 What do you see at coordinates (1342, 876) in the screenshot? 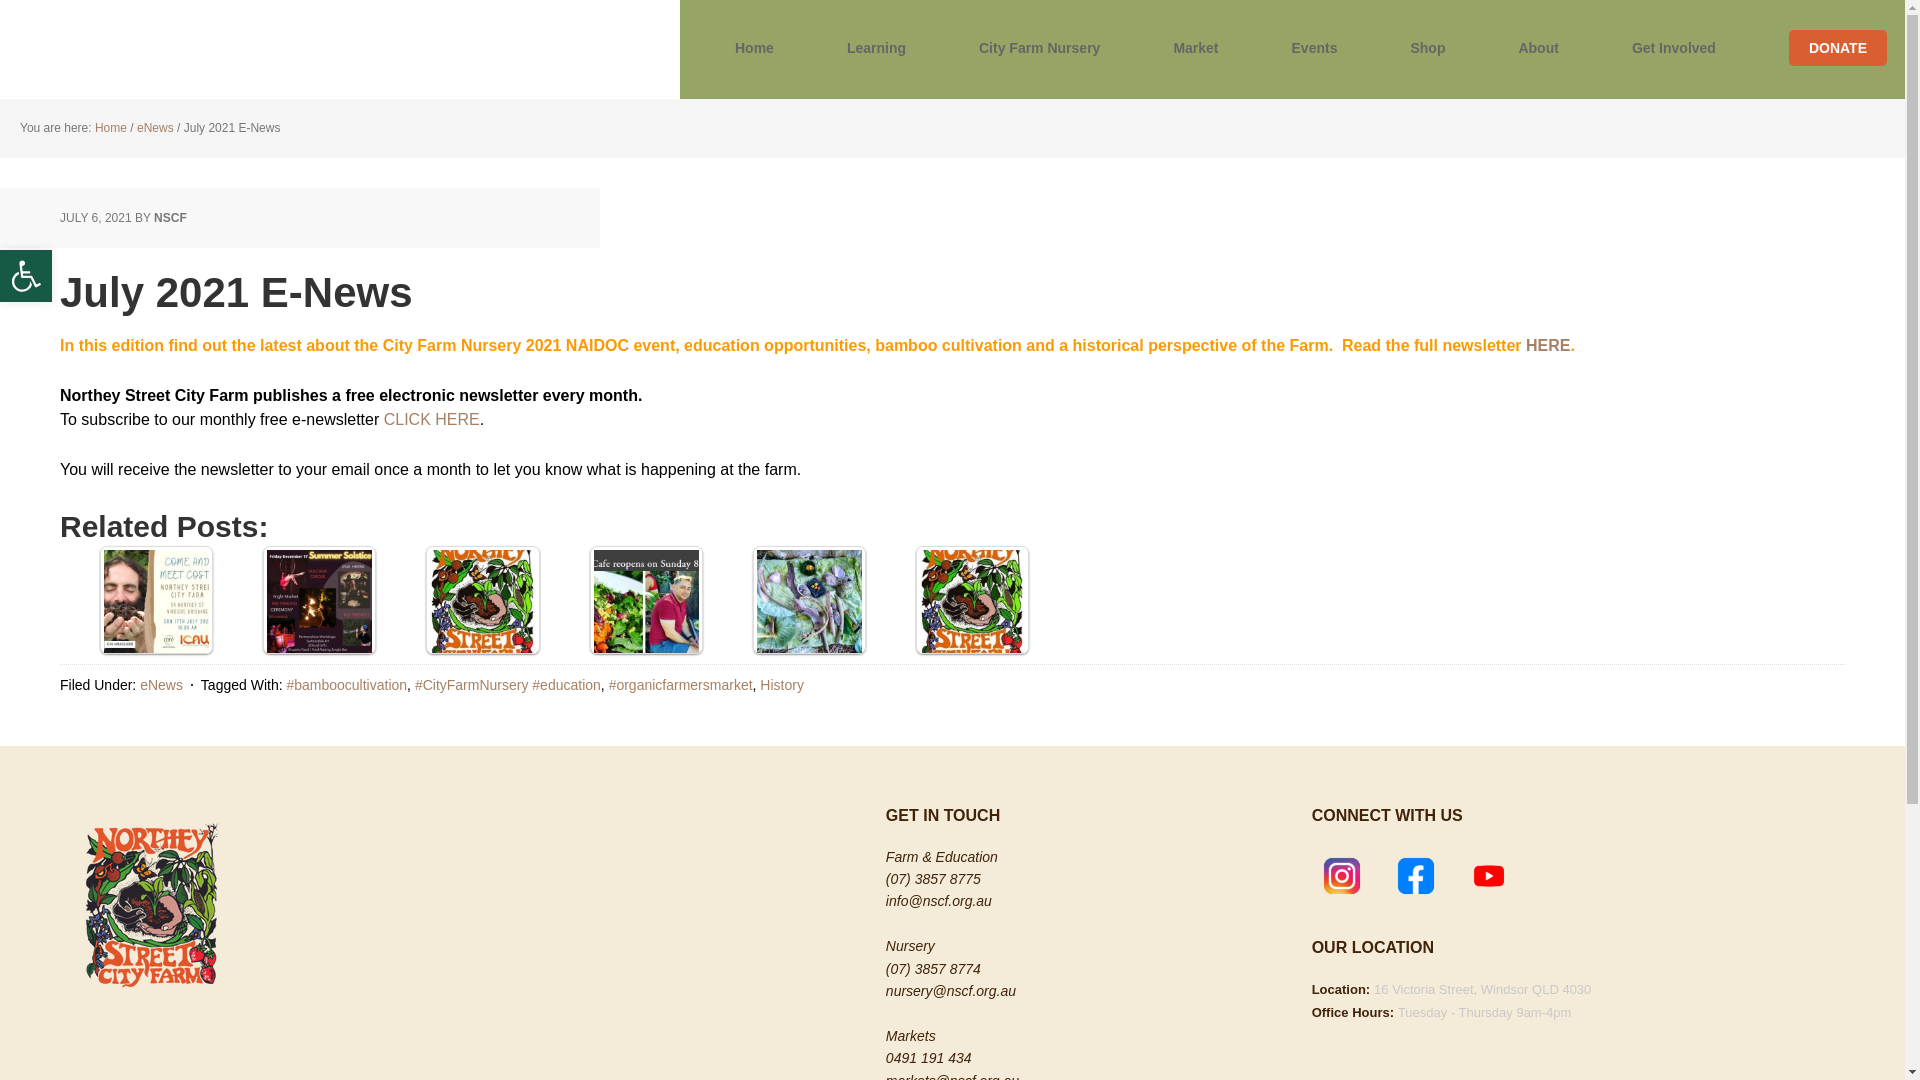
I see `Instagram` at bounding box center [1342, 876].